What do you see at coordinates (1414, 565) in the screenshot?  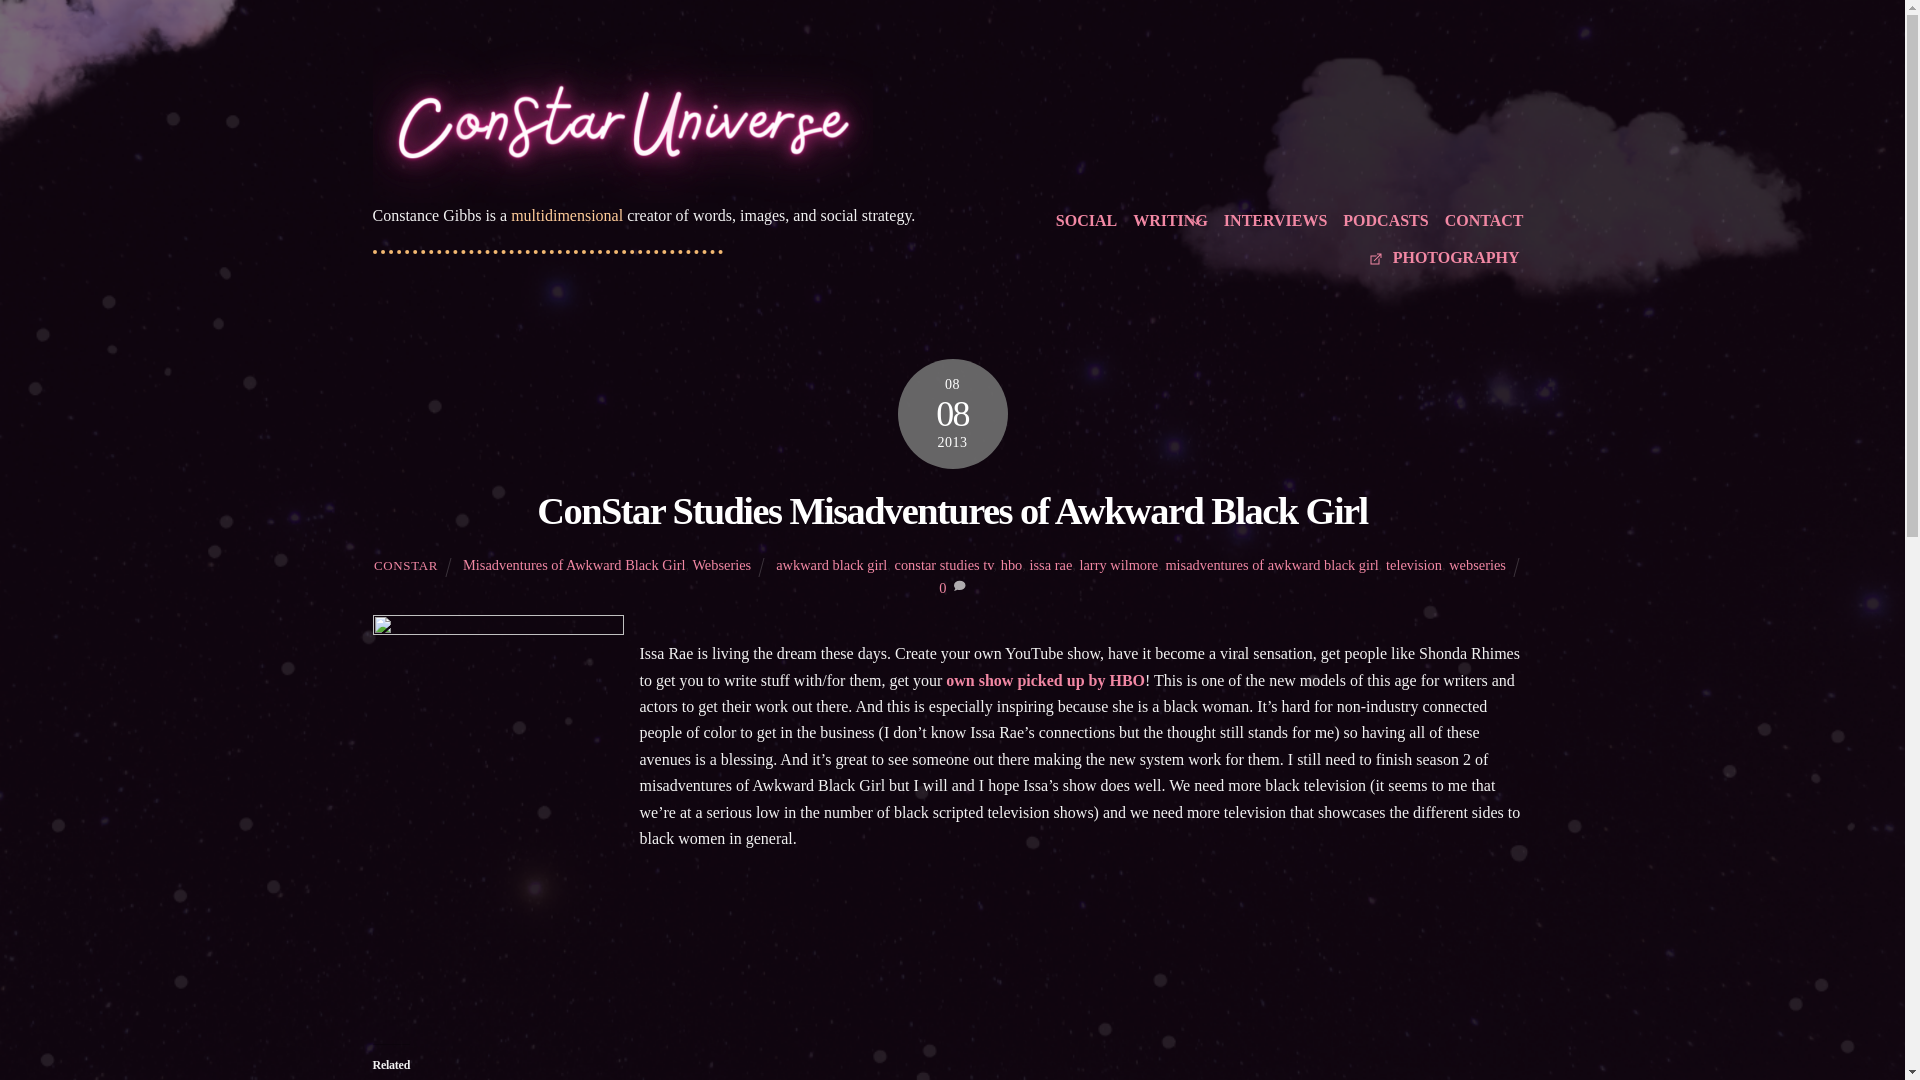 I see `television` at bounding box center [1414, 565].